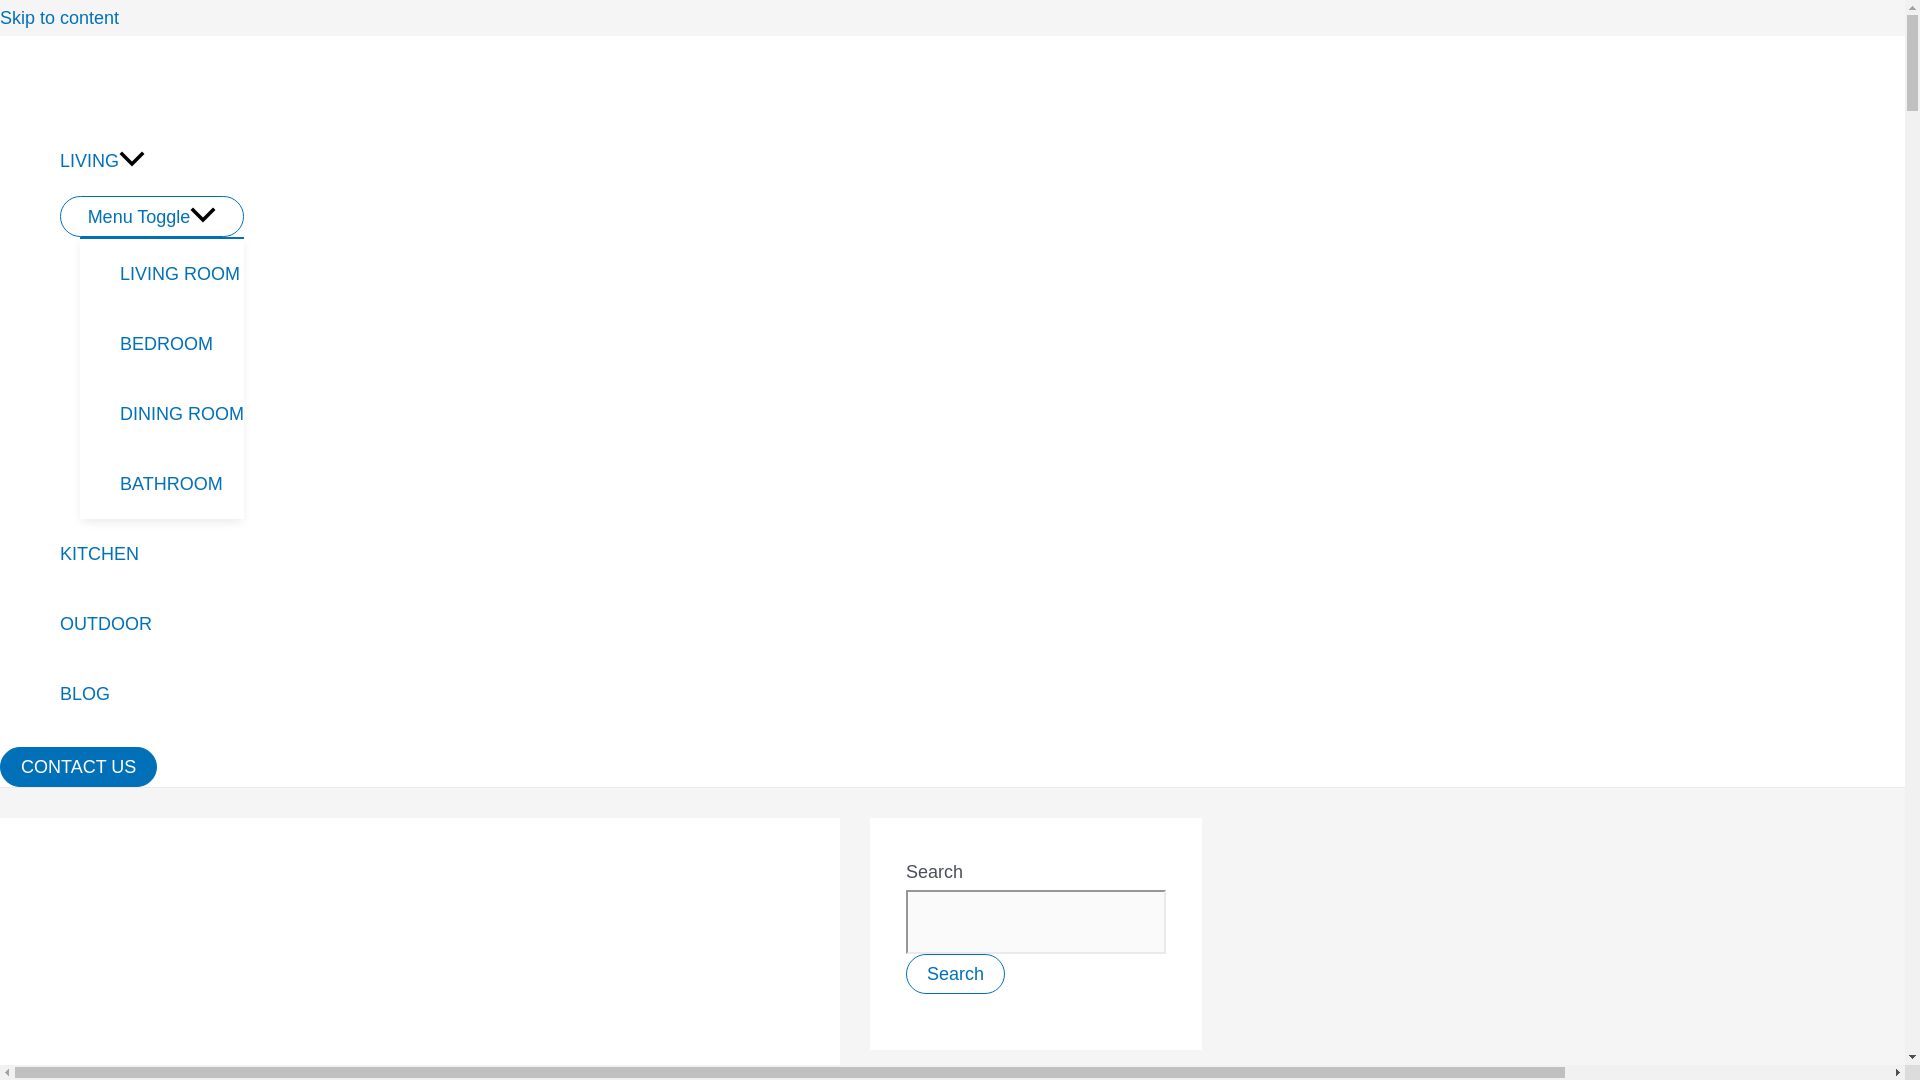 The height and width of the screenshot is (1080, 1920). Describe the element at coordinates (151, 160) in the screenshot. I see `LIVING` at that location.